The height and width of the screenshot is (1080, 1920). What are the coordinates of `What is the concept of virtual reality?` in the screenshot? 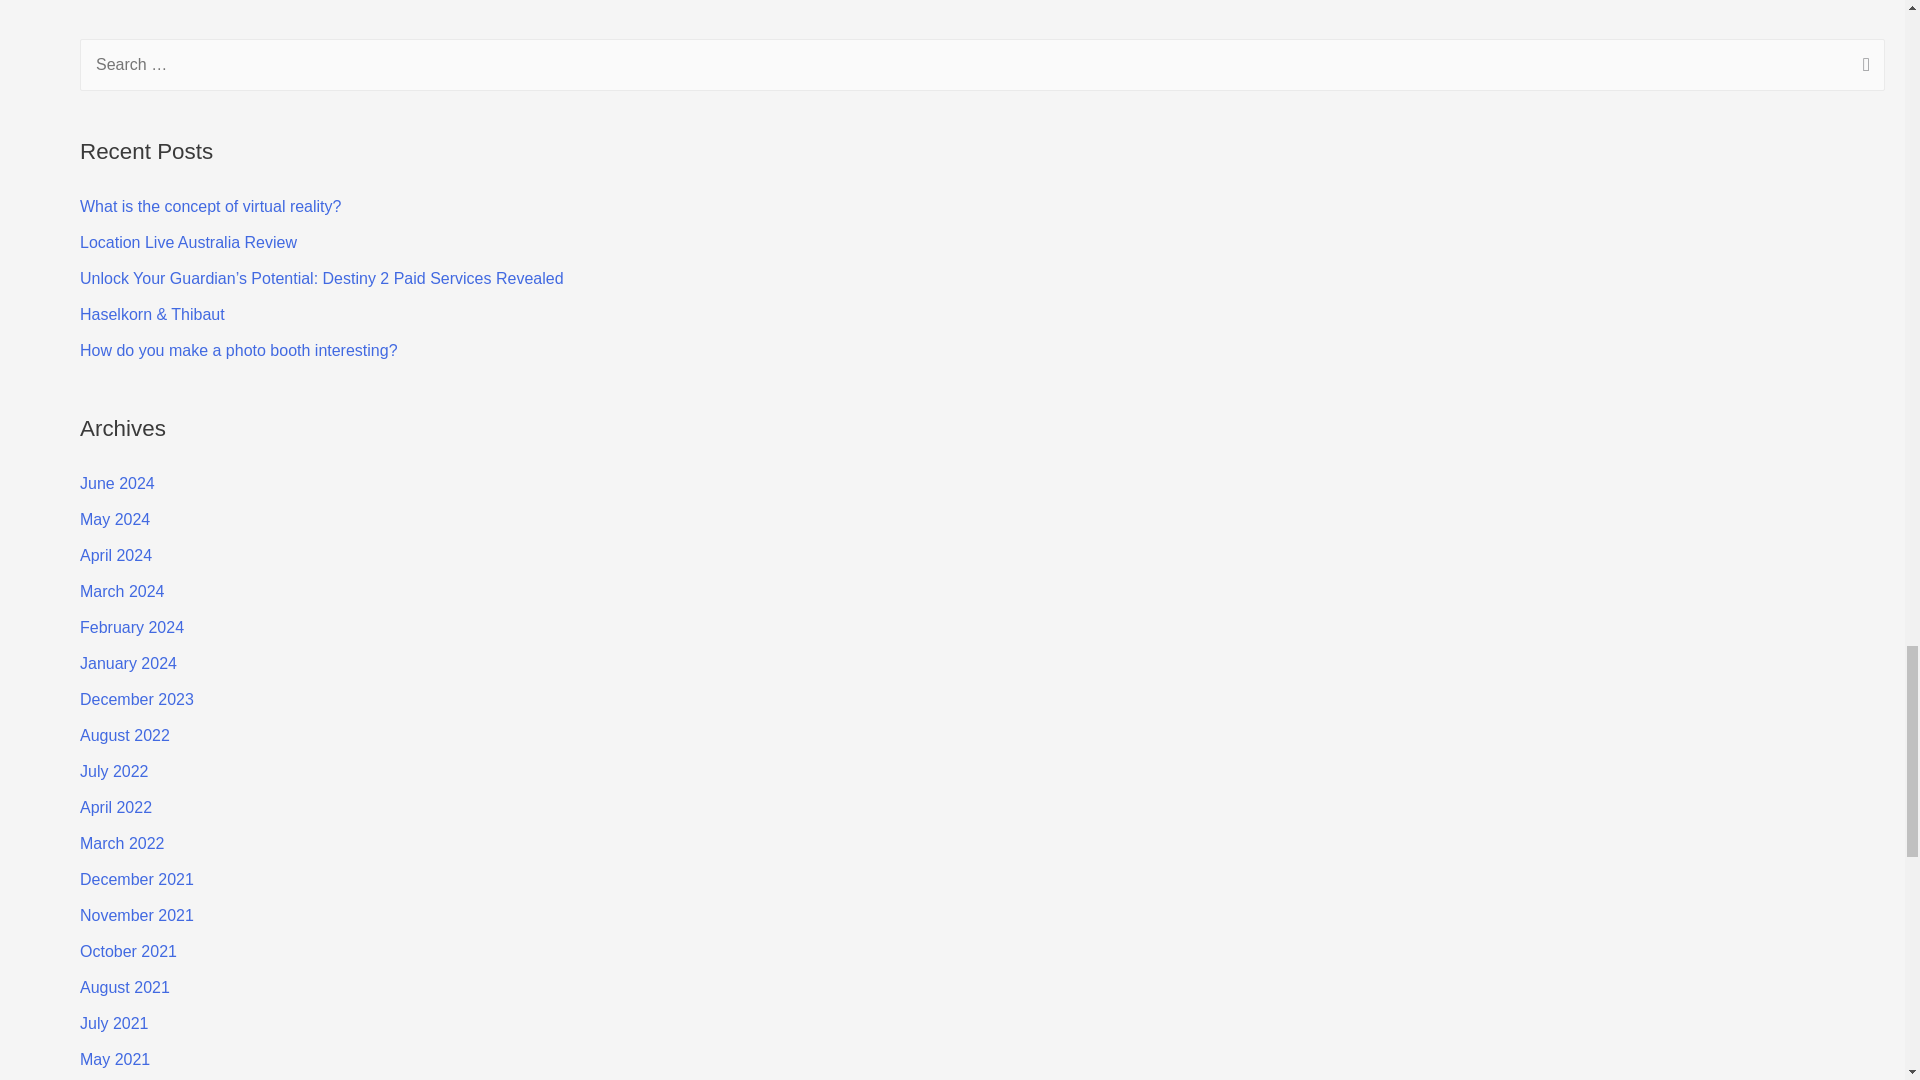 It's located at (210, 206).